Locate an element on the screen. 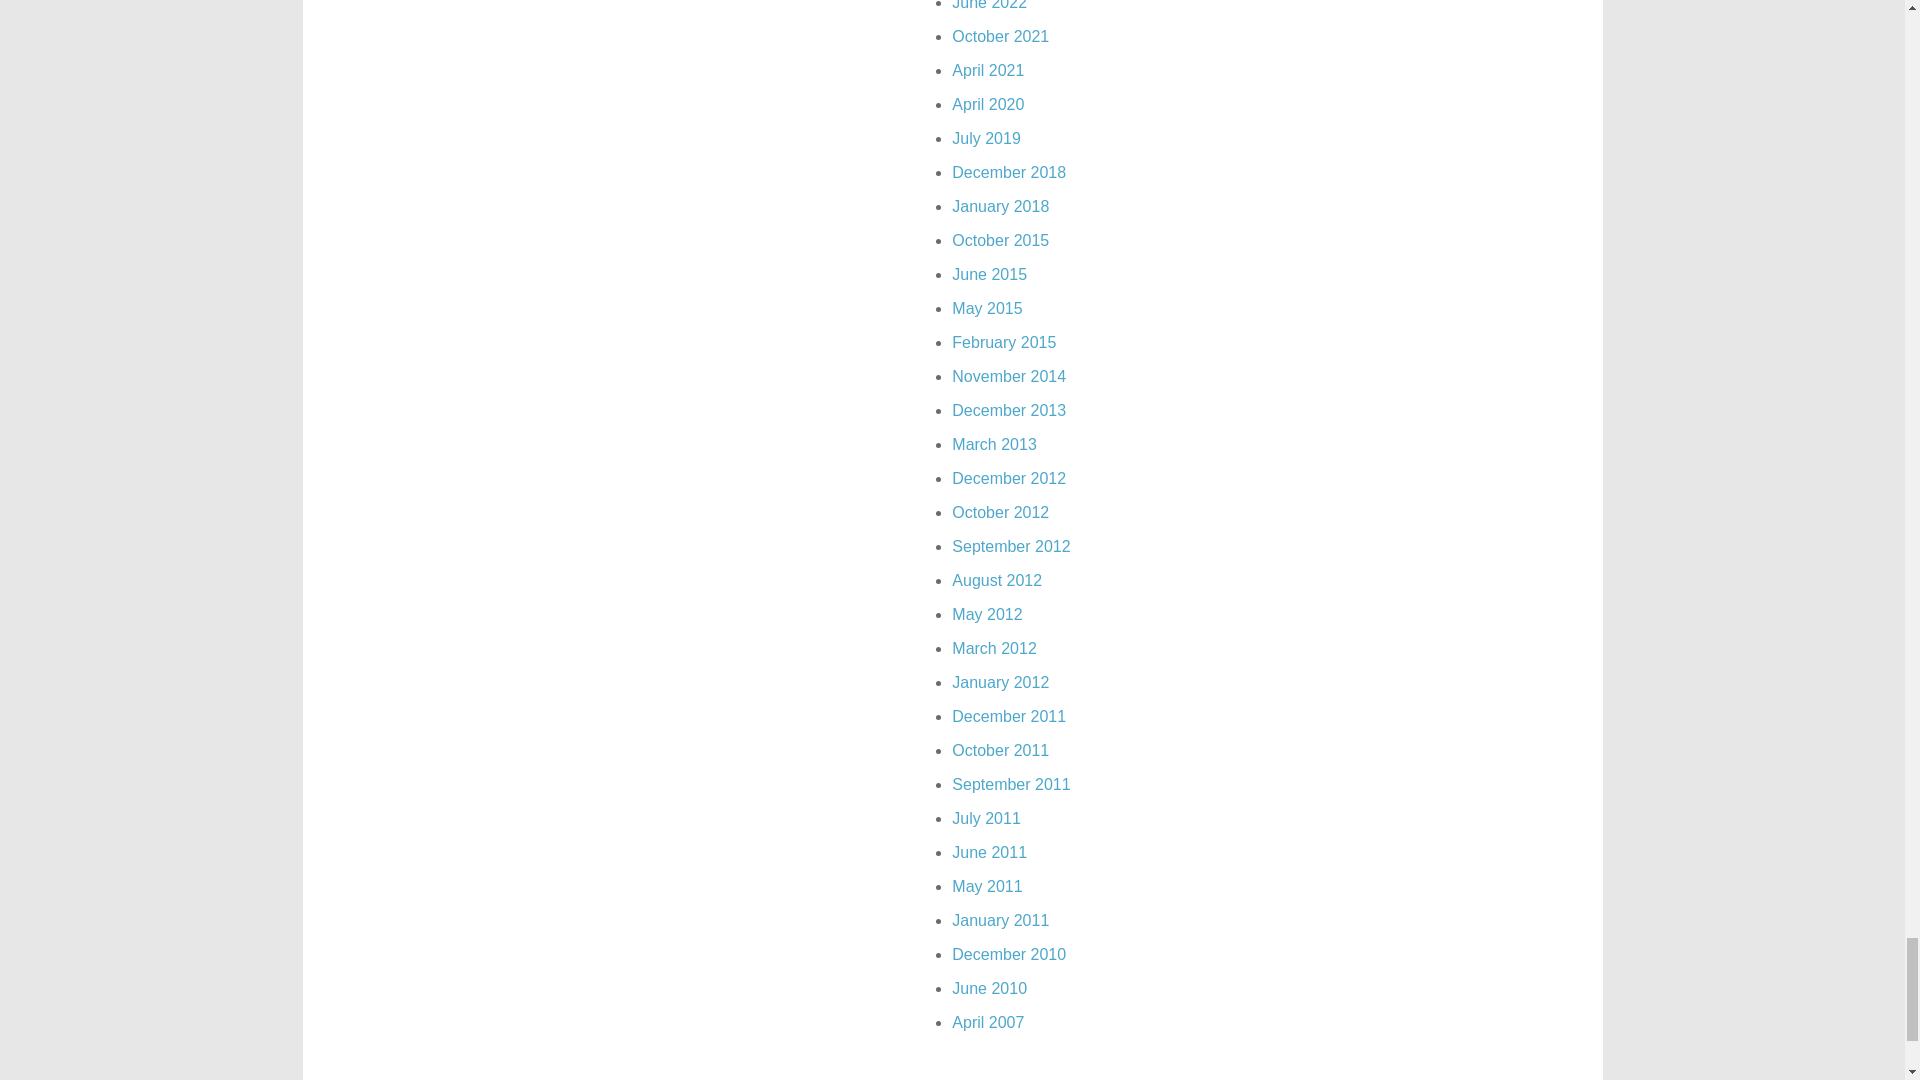 This screenshot has height=1080, width=1920. January 2018 is located at coordinates (1000, 206).